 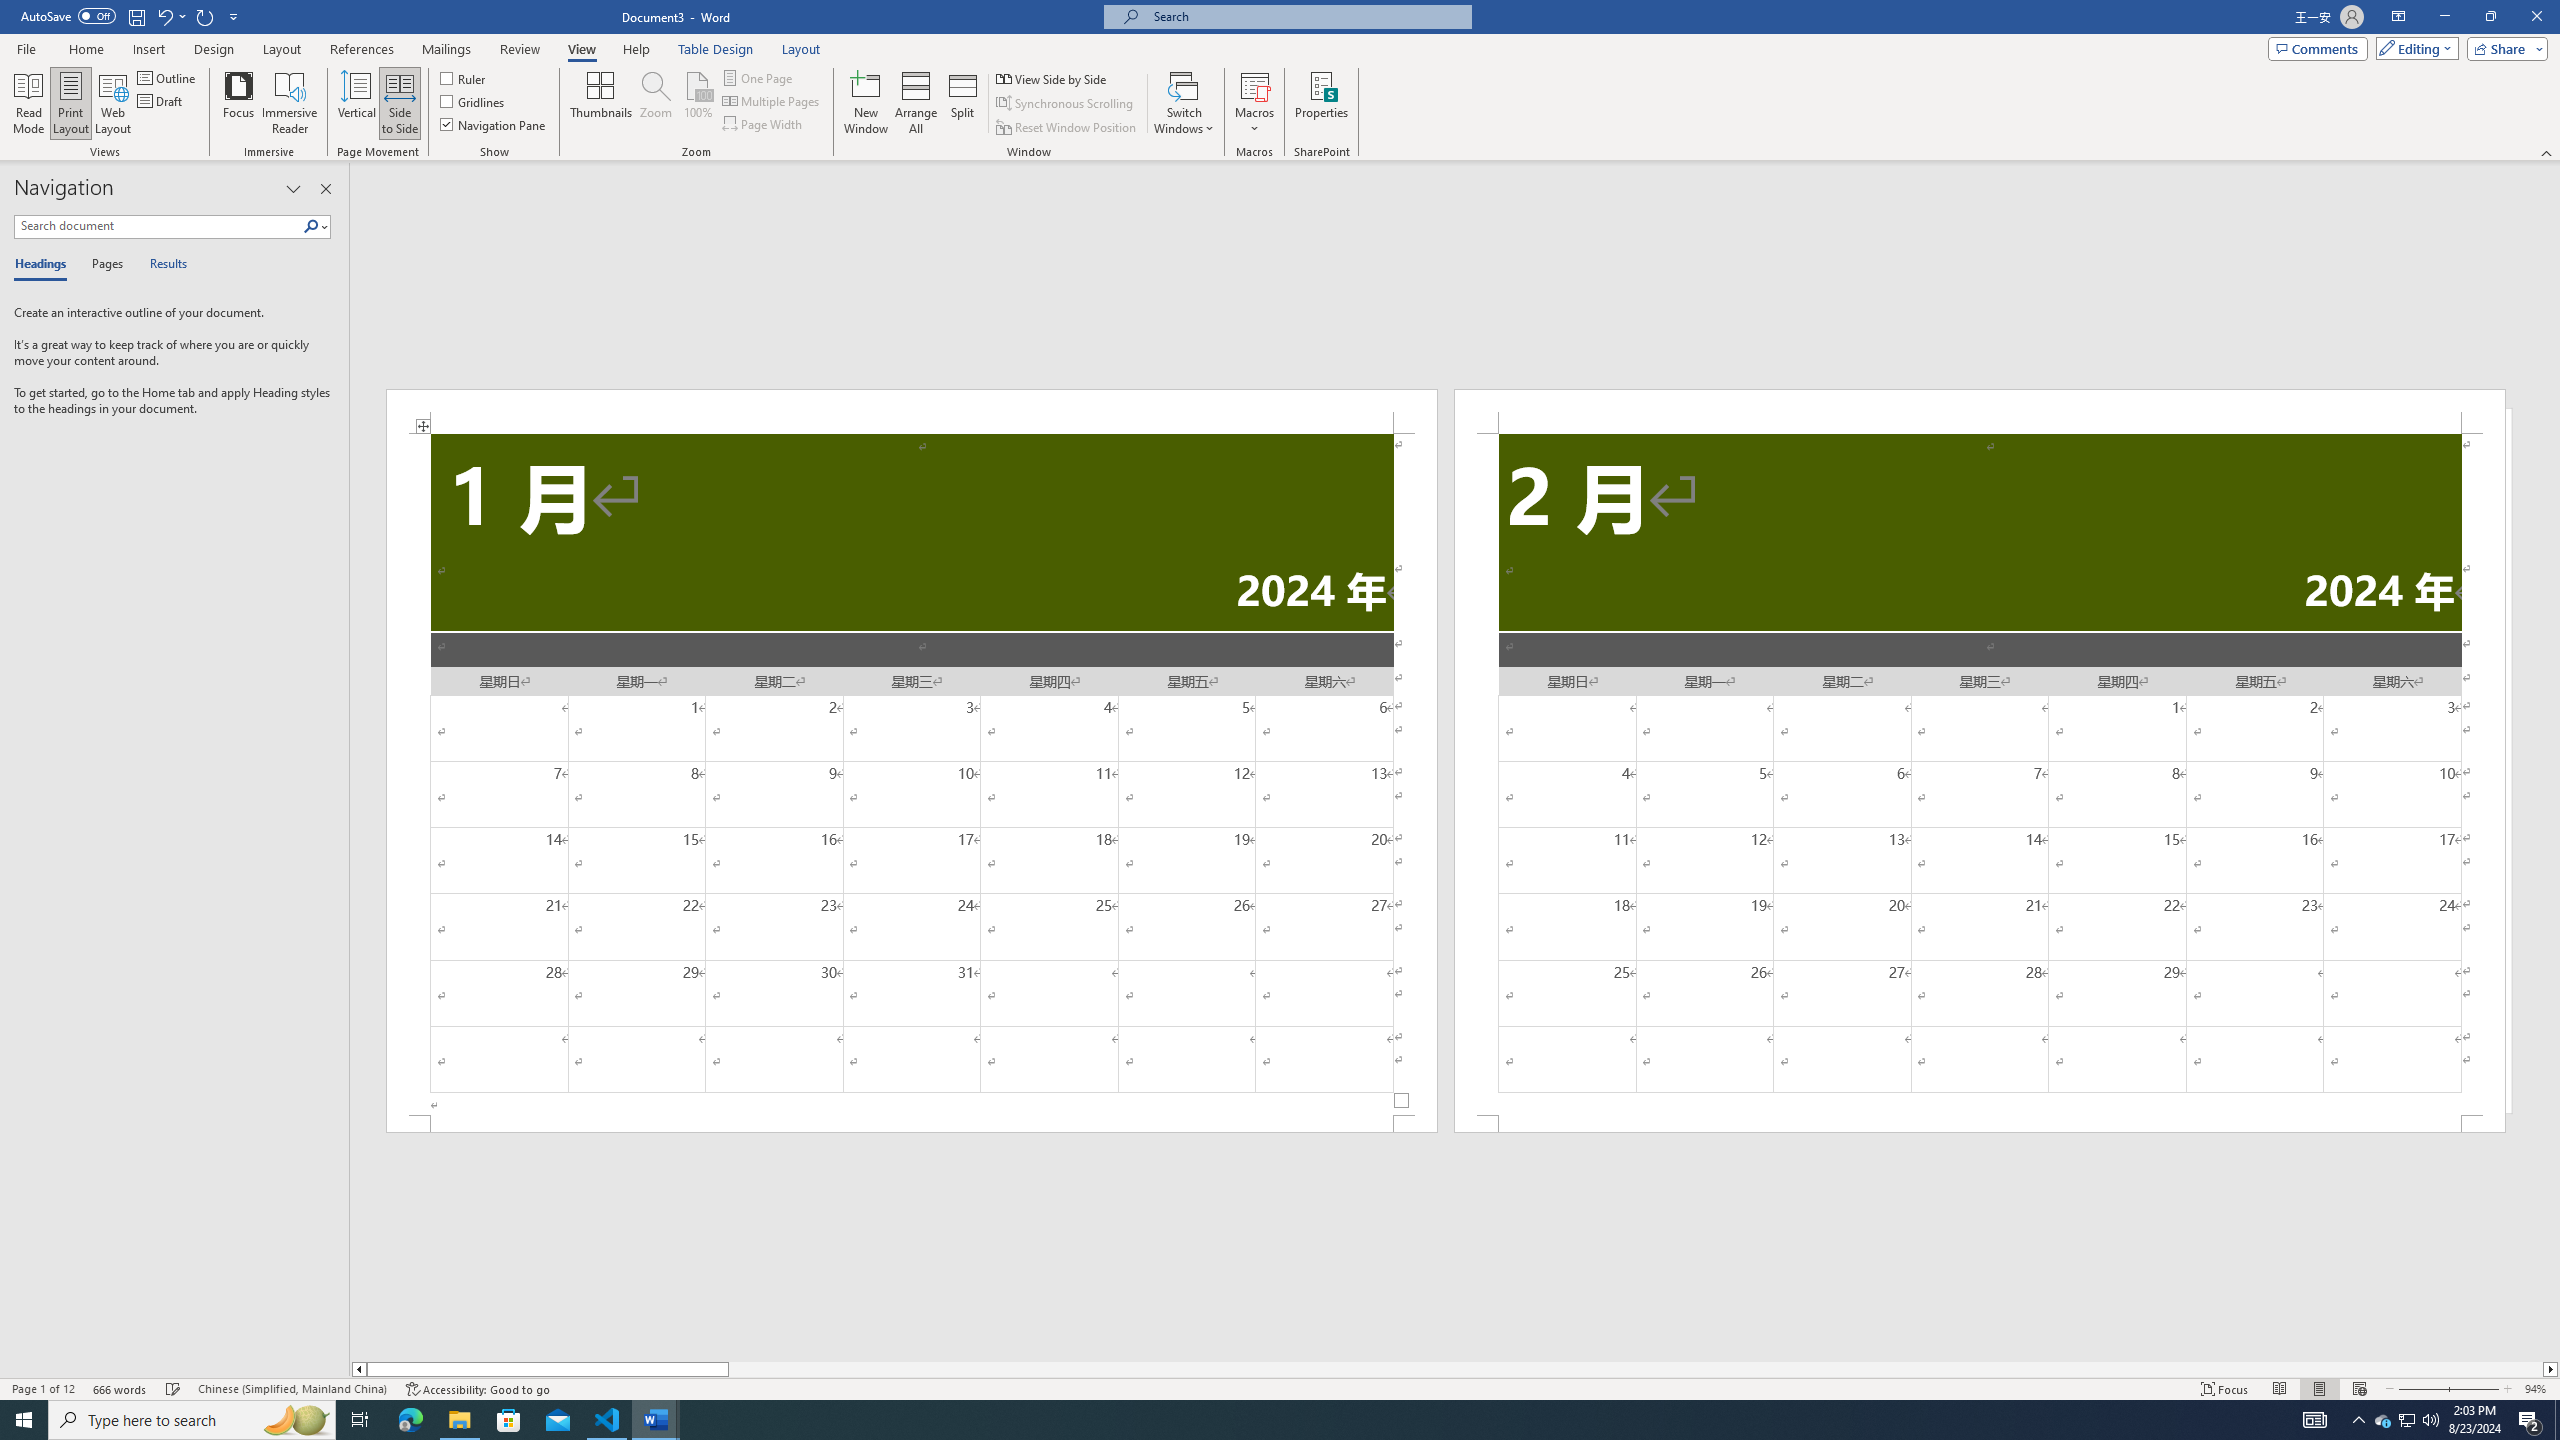 I want to click on Multiple Pages, so click(x=772, y=100).